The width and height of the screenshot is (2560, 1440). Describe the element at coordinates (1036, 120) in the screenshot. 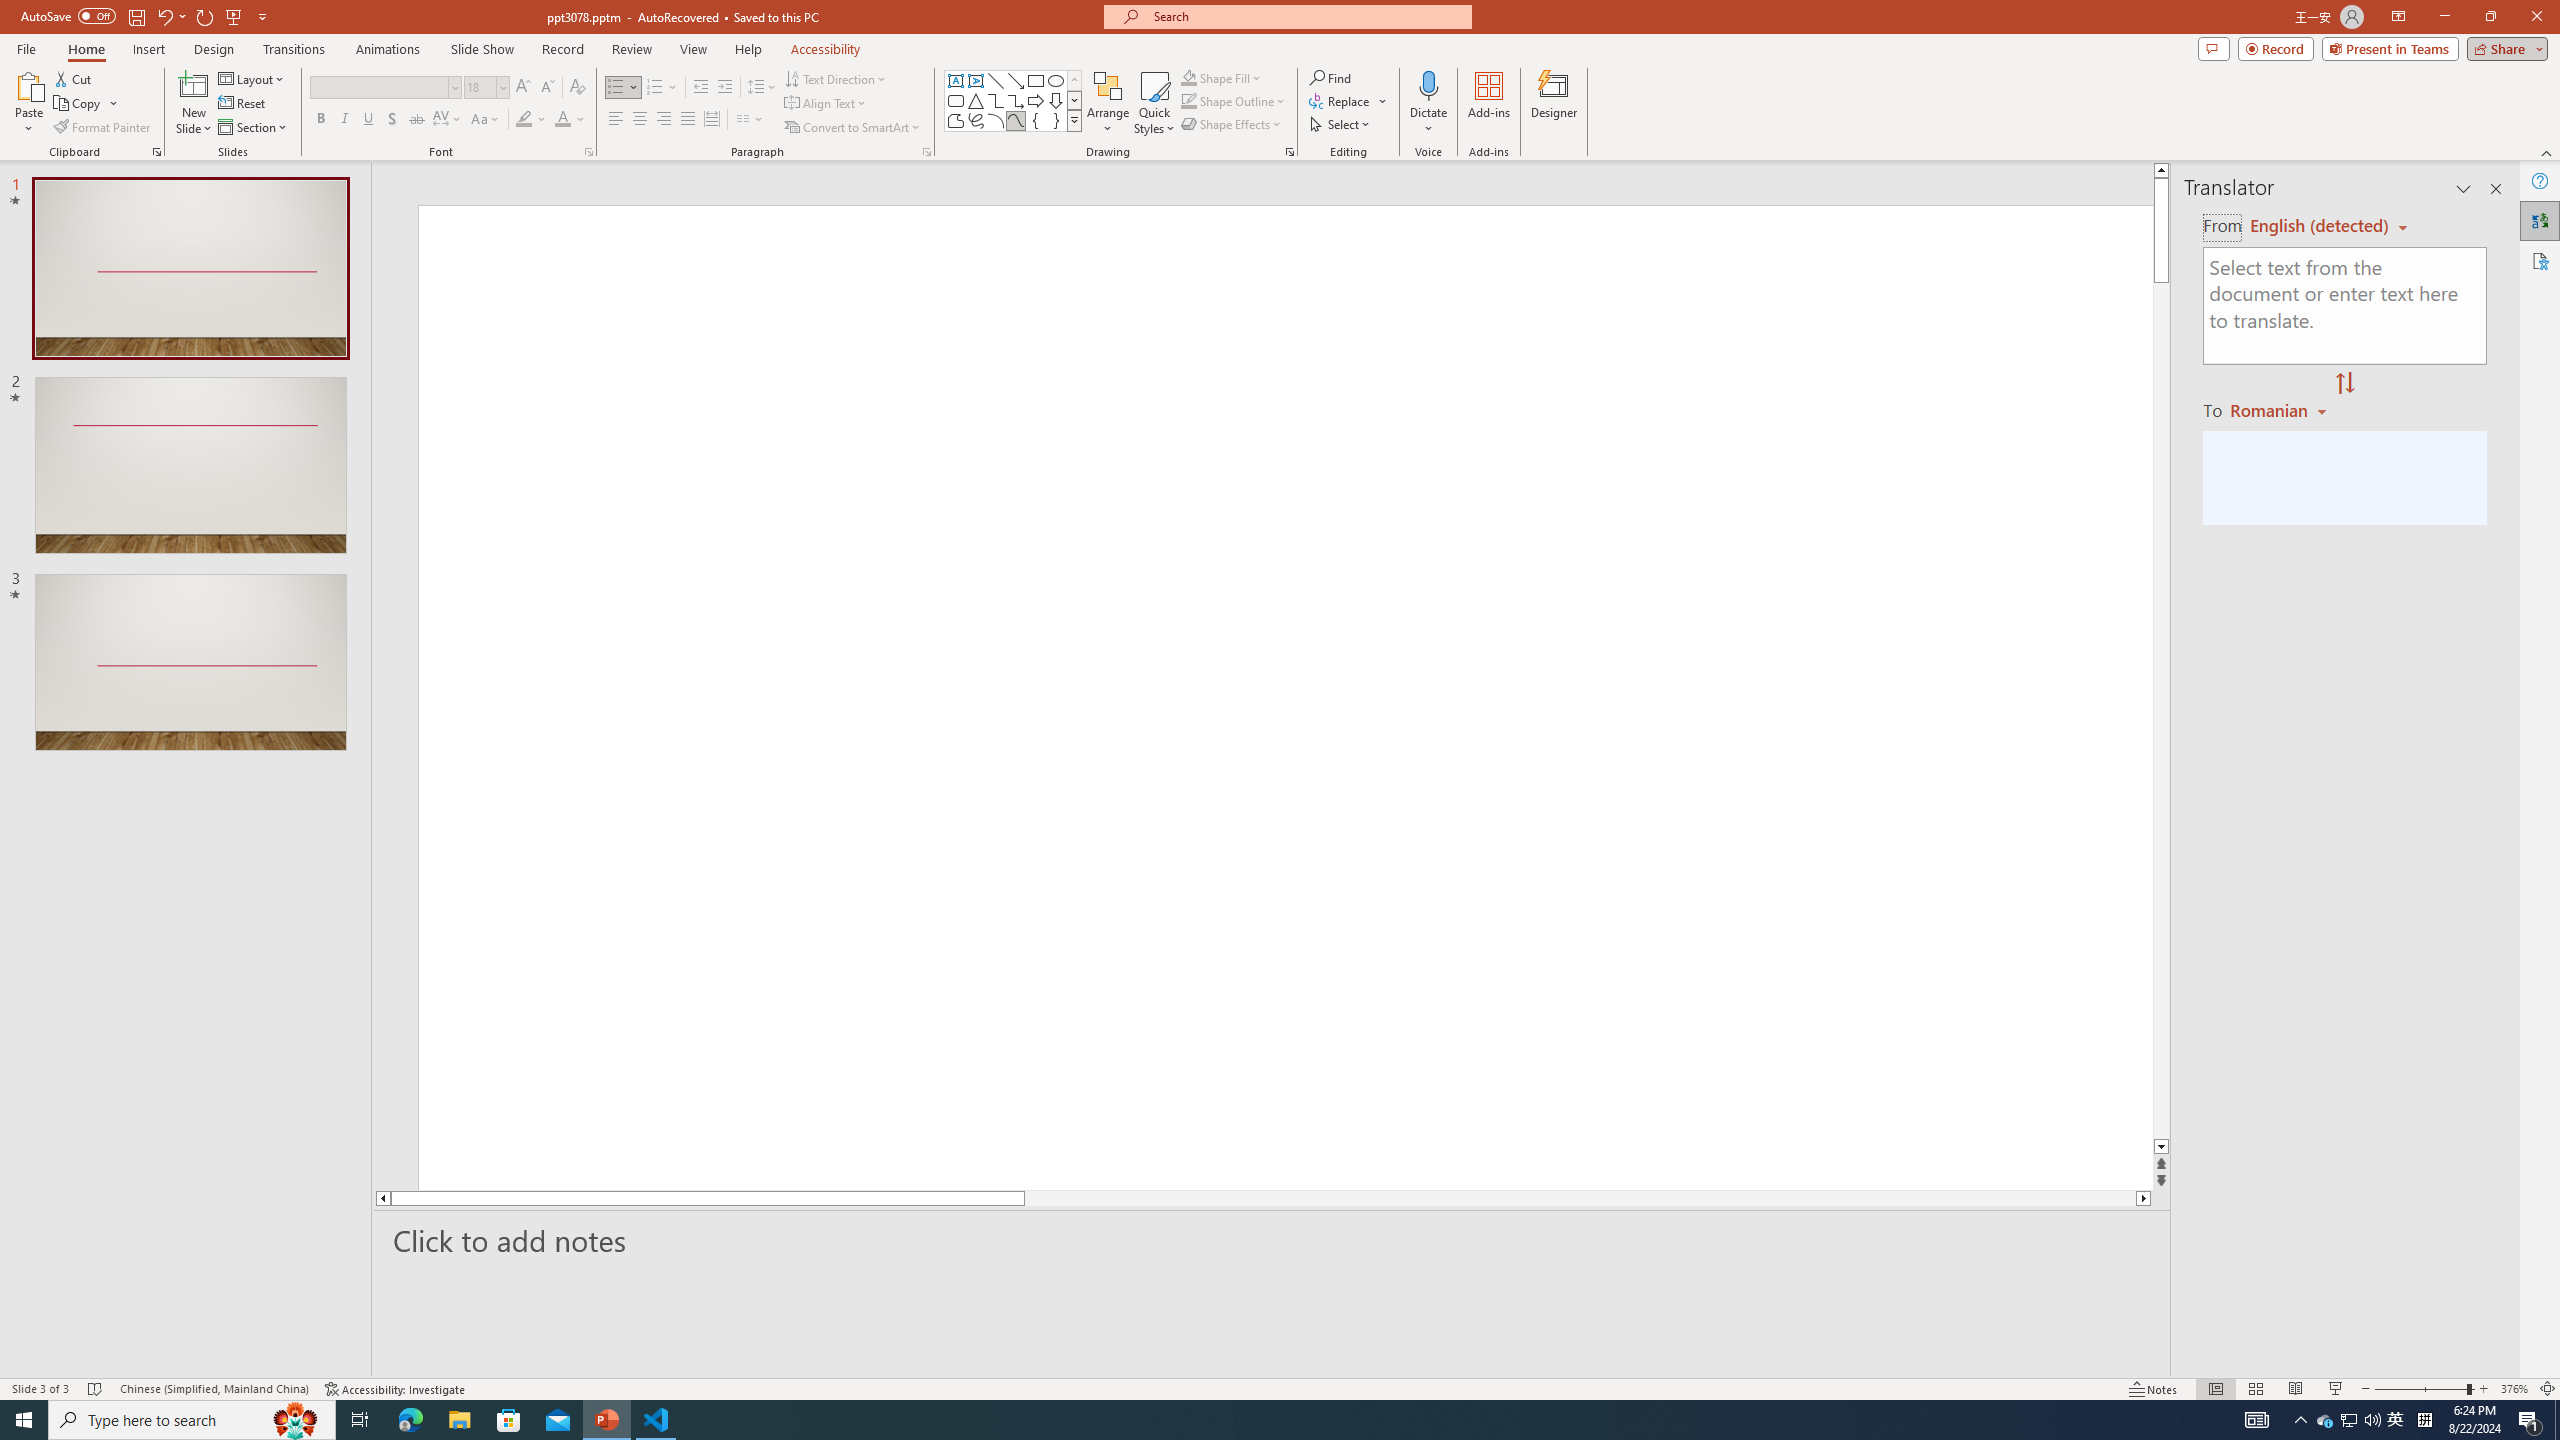

I see `Left Brace` at that location.